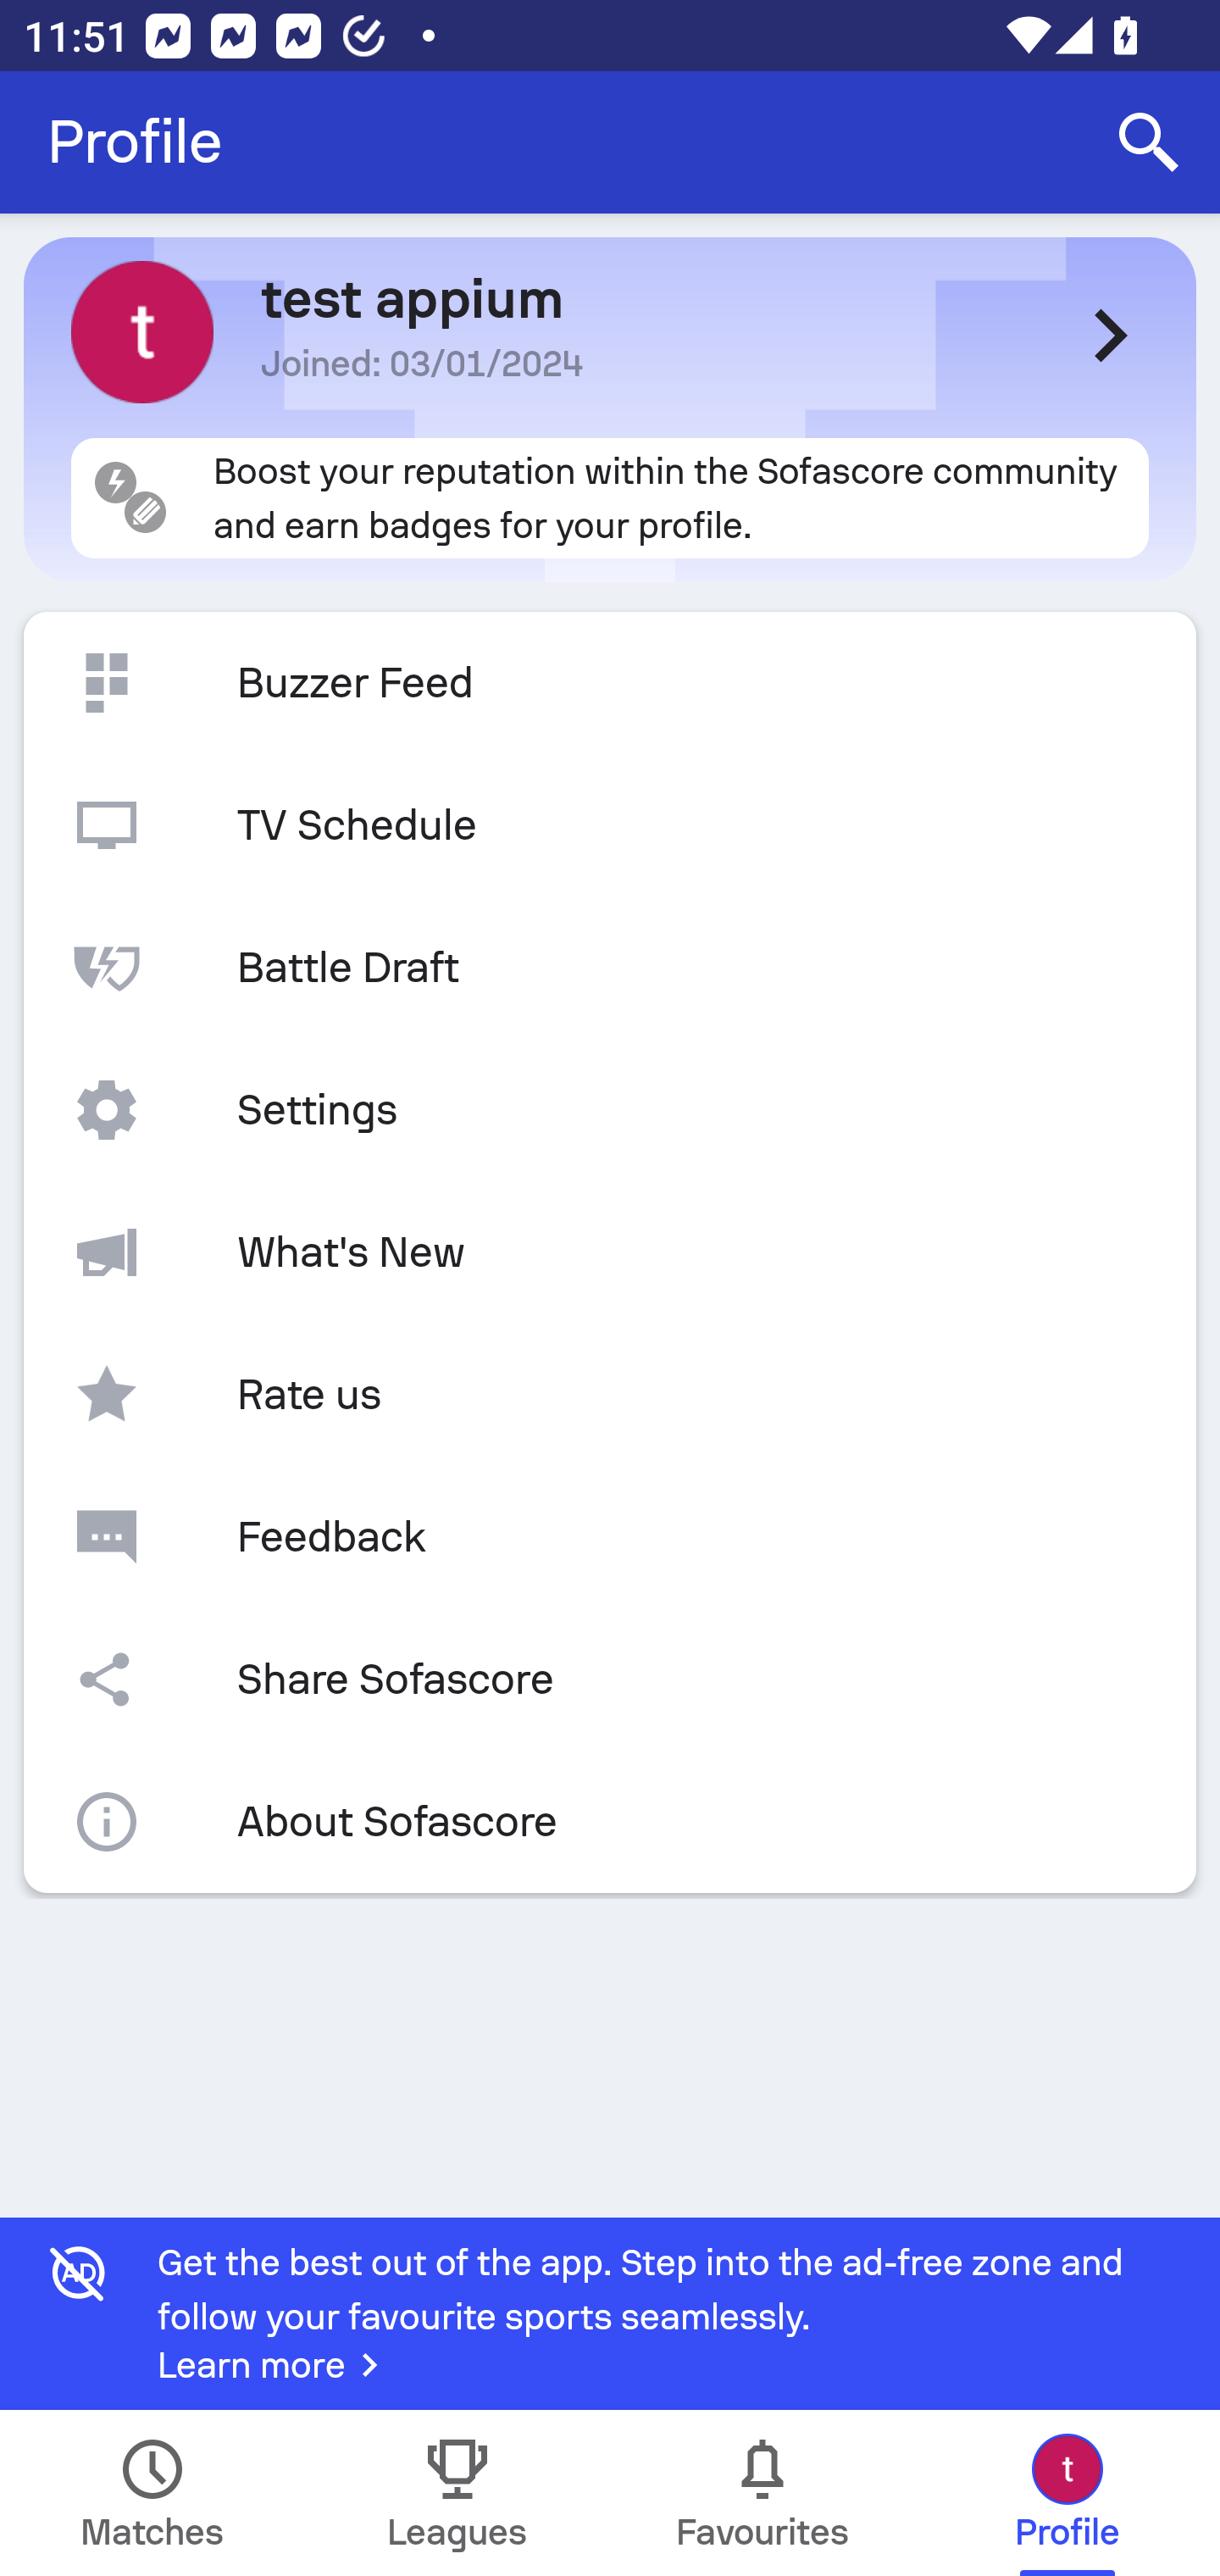 Image resolution: width=1220 pixels, height=2576 pixels. What do you see at coordinates (762, 2493) in the screenshot?
I see `Favourites` at bounding box center [762, 2493].